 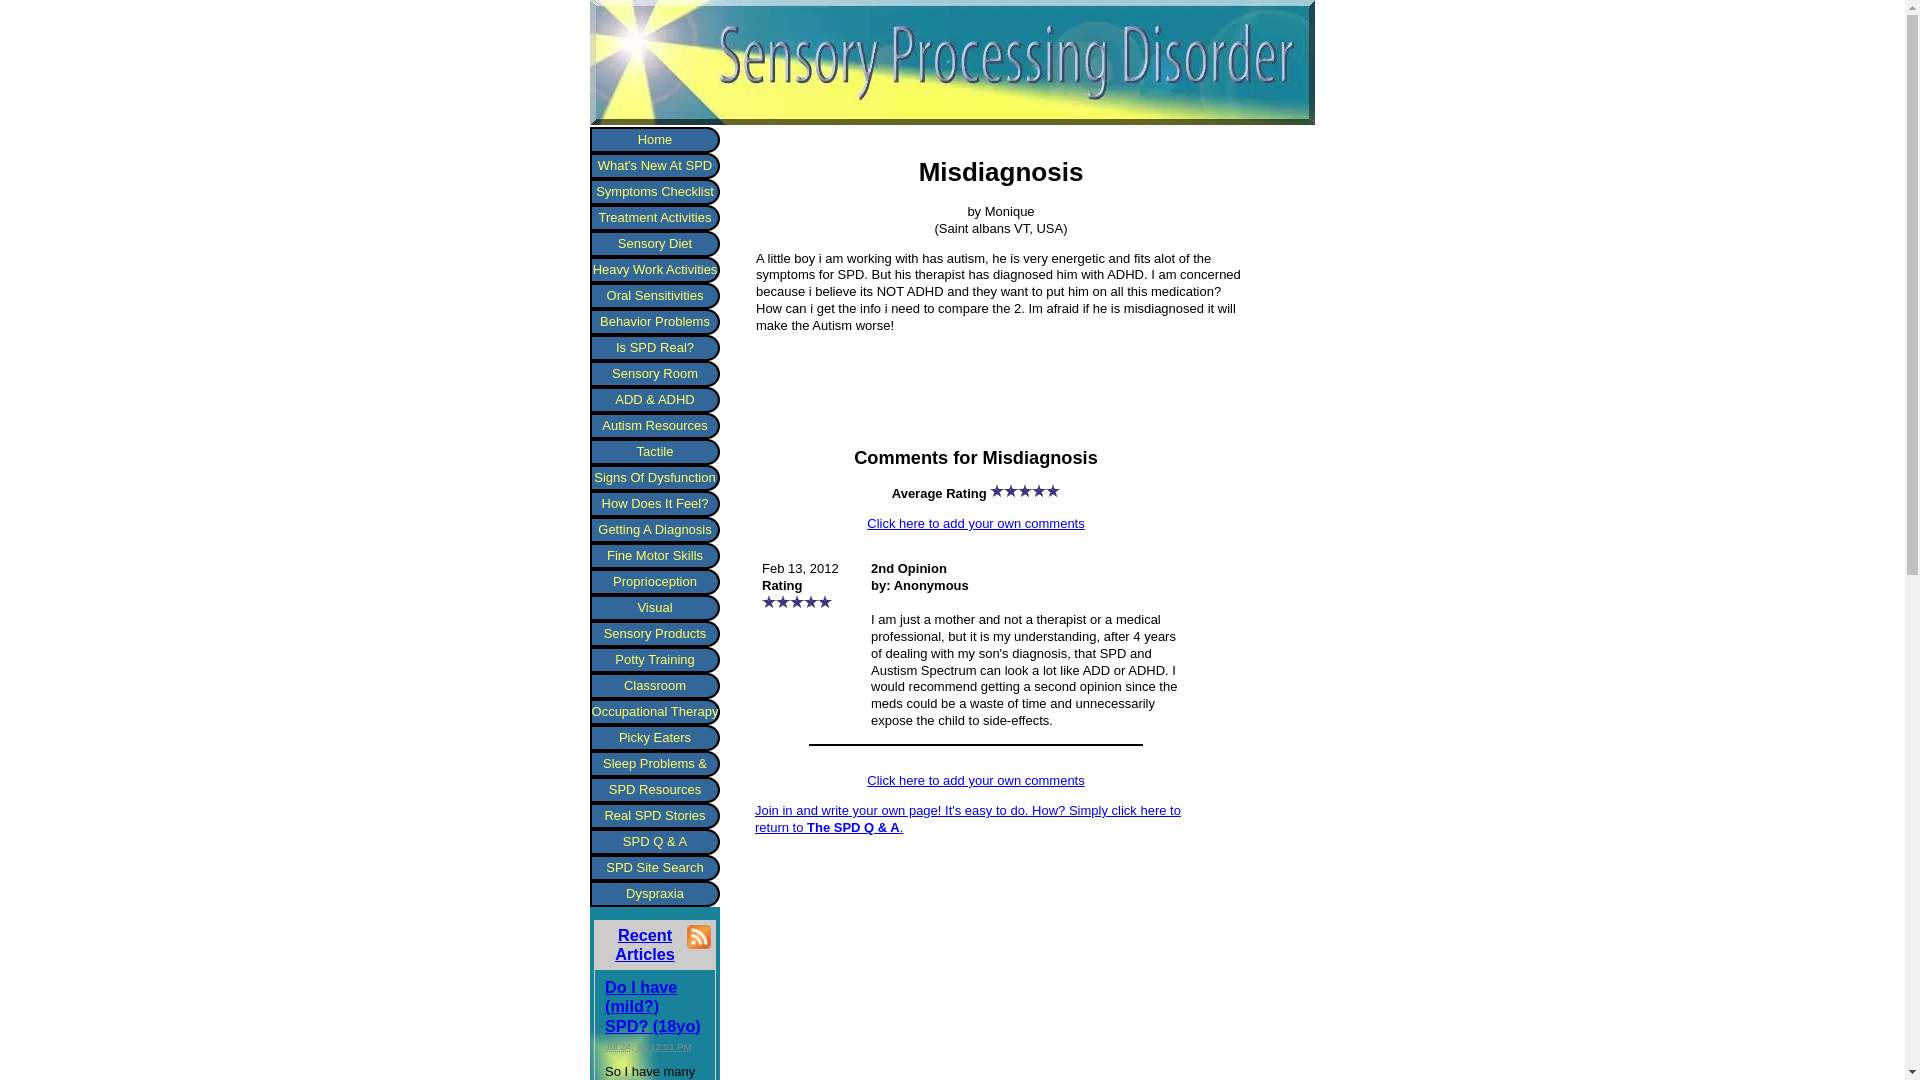 I want to click on Treatment Activities, so click(x=654, y=218).